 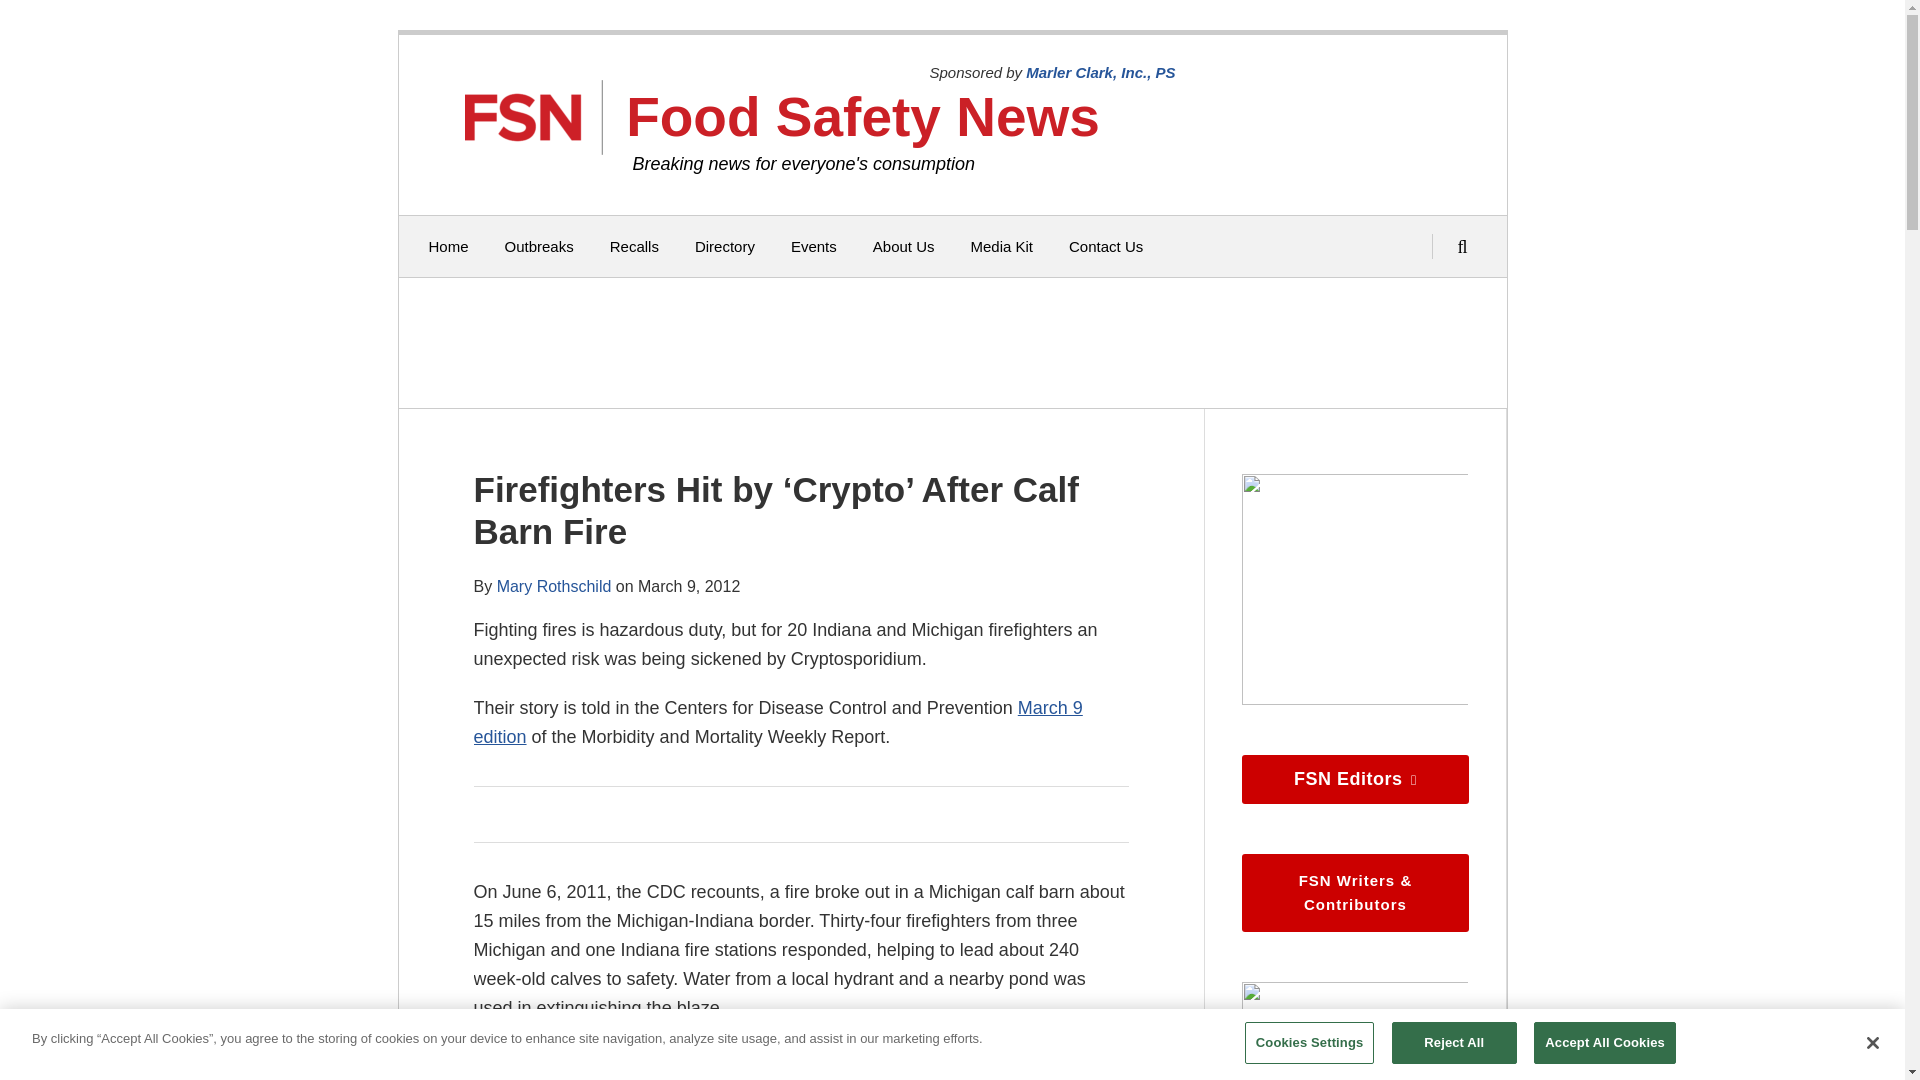 What do you see at coordinates (862, 116) in the screenshot?
I see `Food Safety News` at bounding box center [862, 116].